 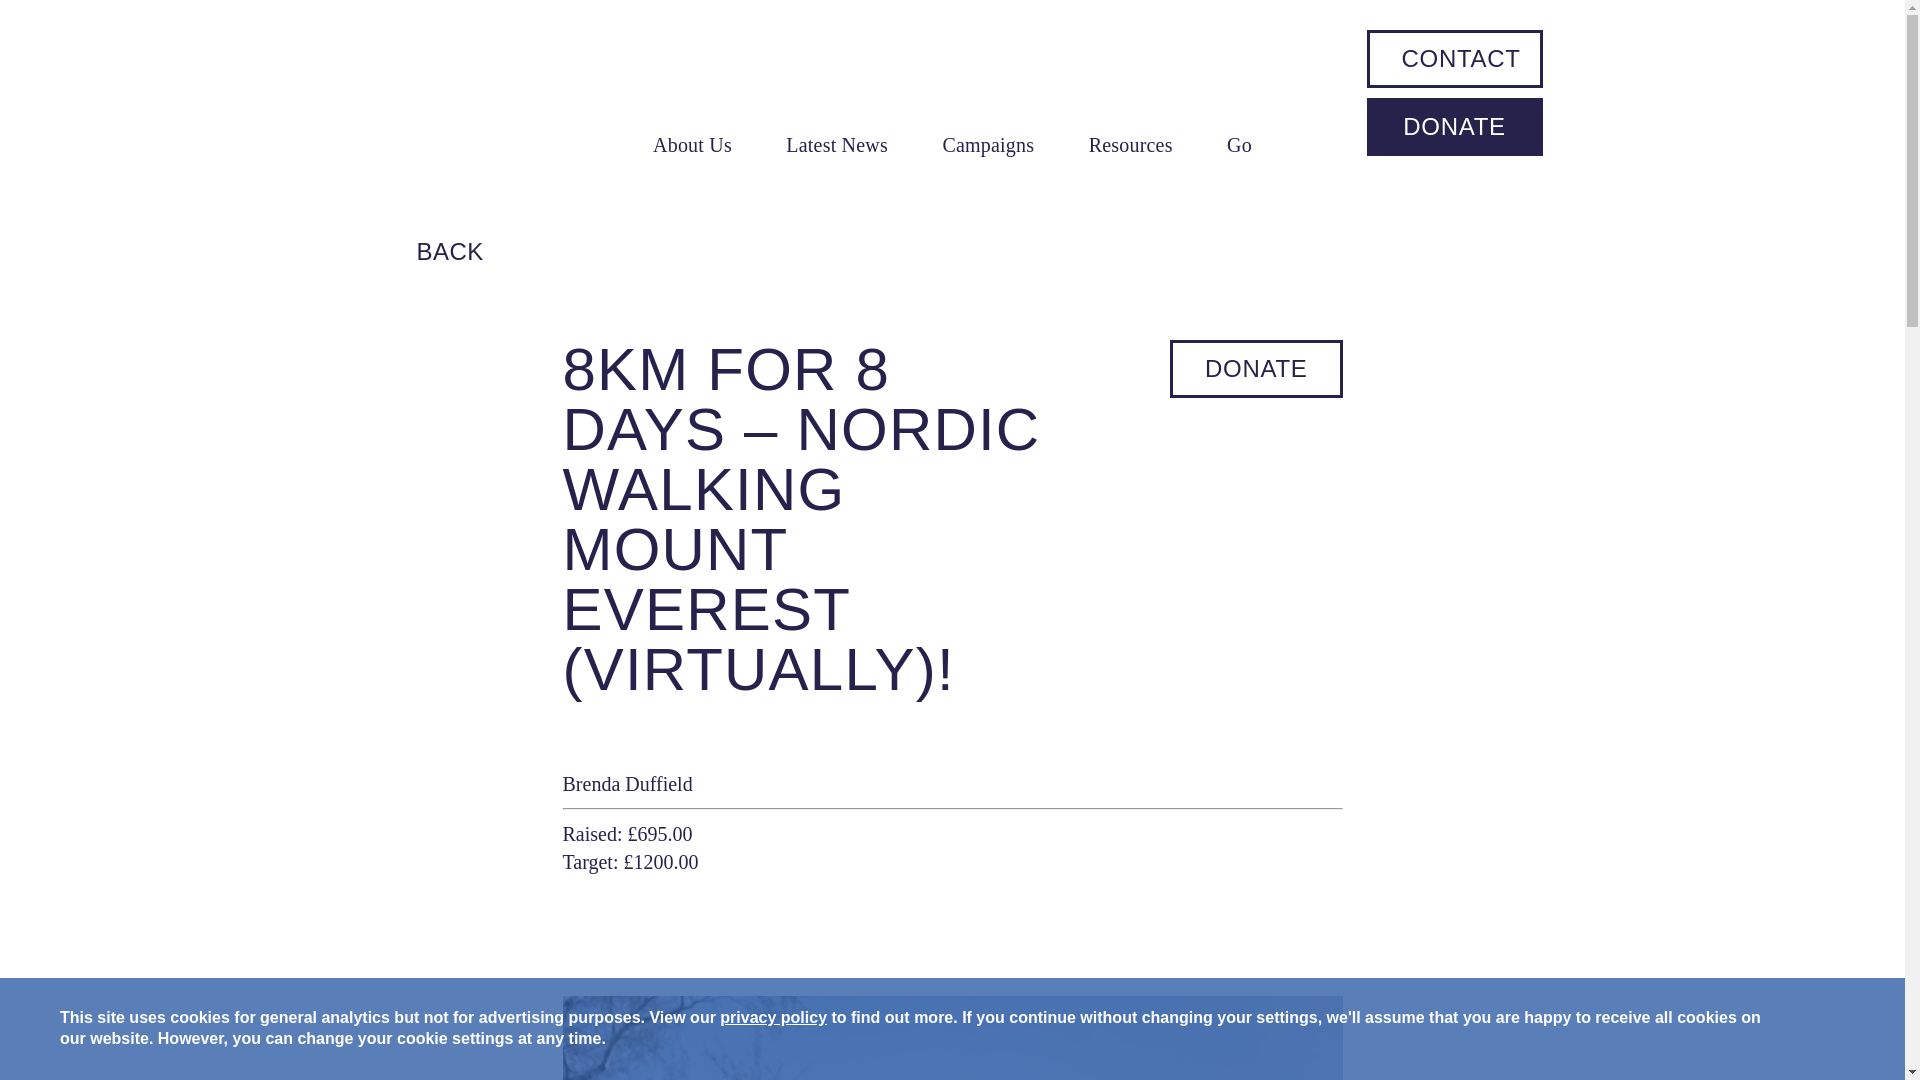 I want to click on Campaigns, so click(x=988, y=144).